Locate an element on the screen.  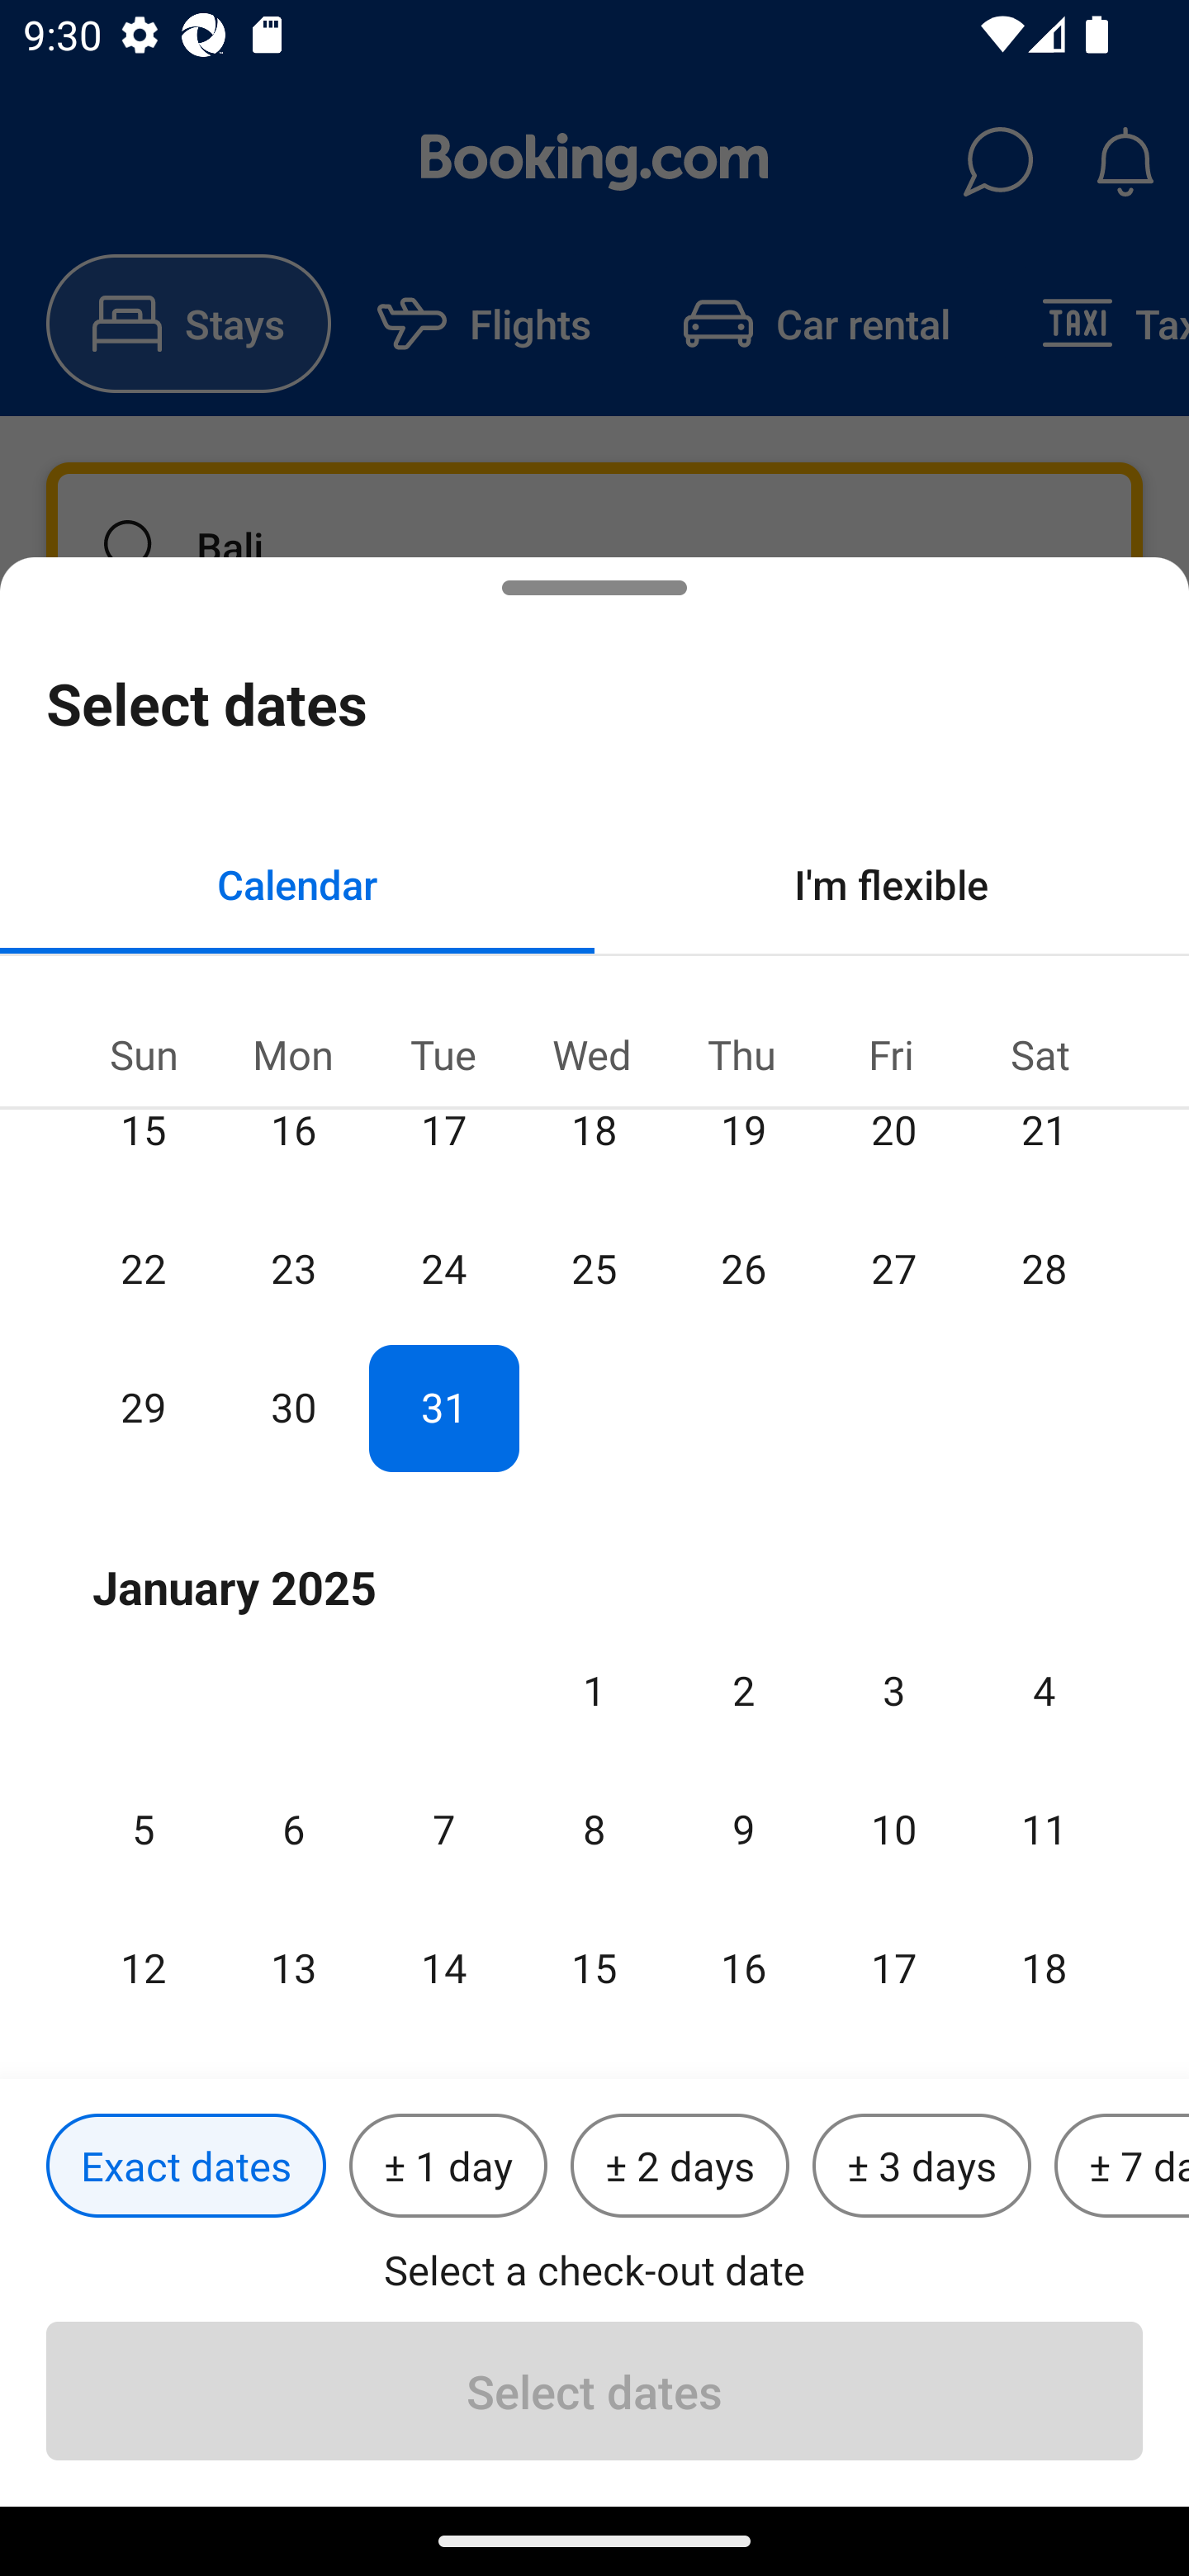
± 2 days is located at coordinates (680, 2166).